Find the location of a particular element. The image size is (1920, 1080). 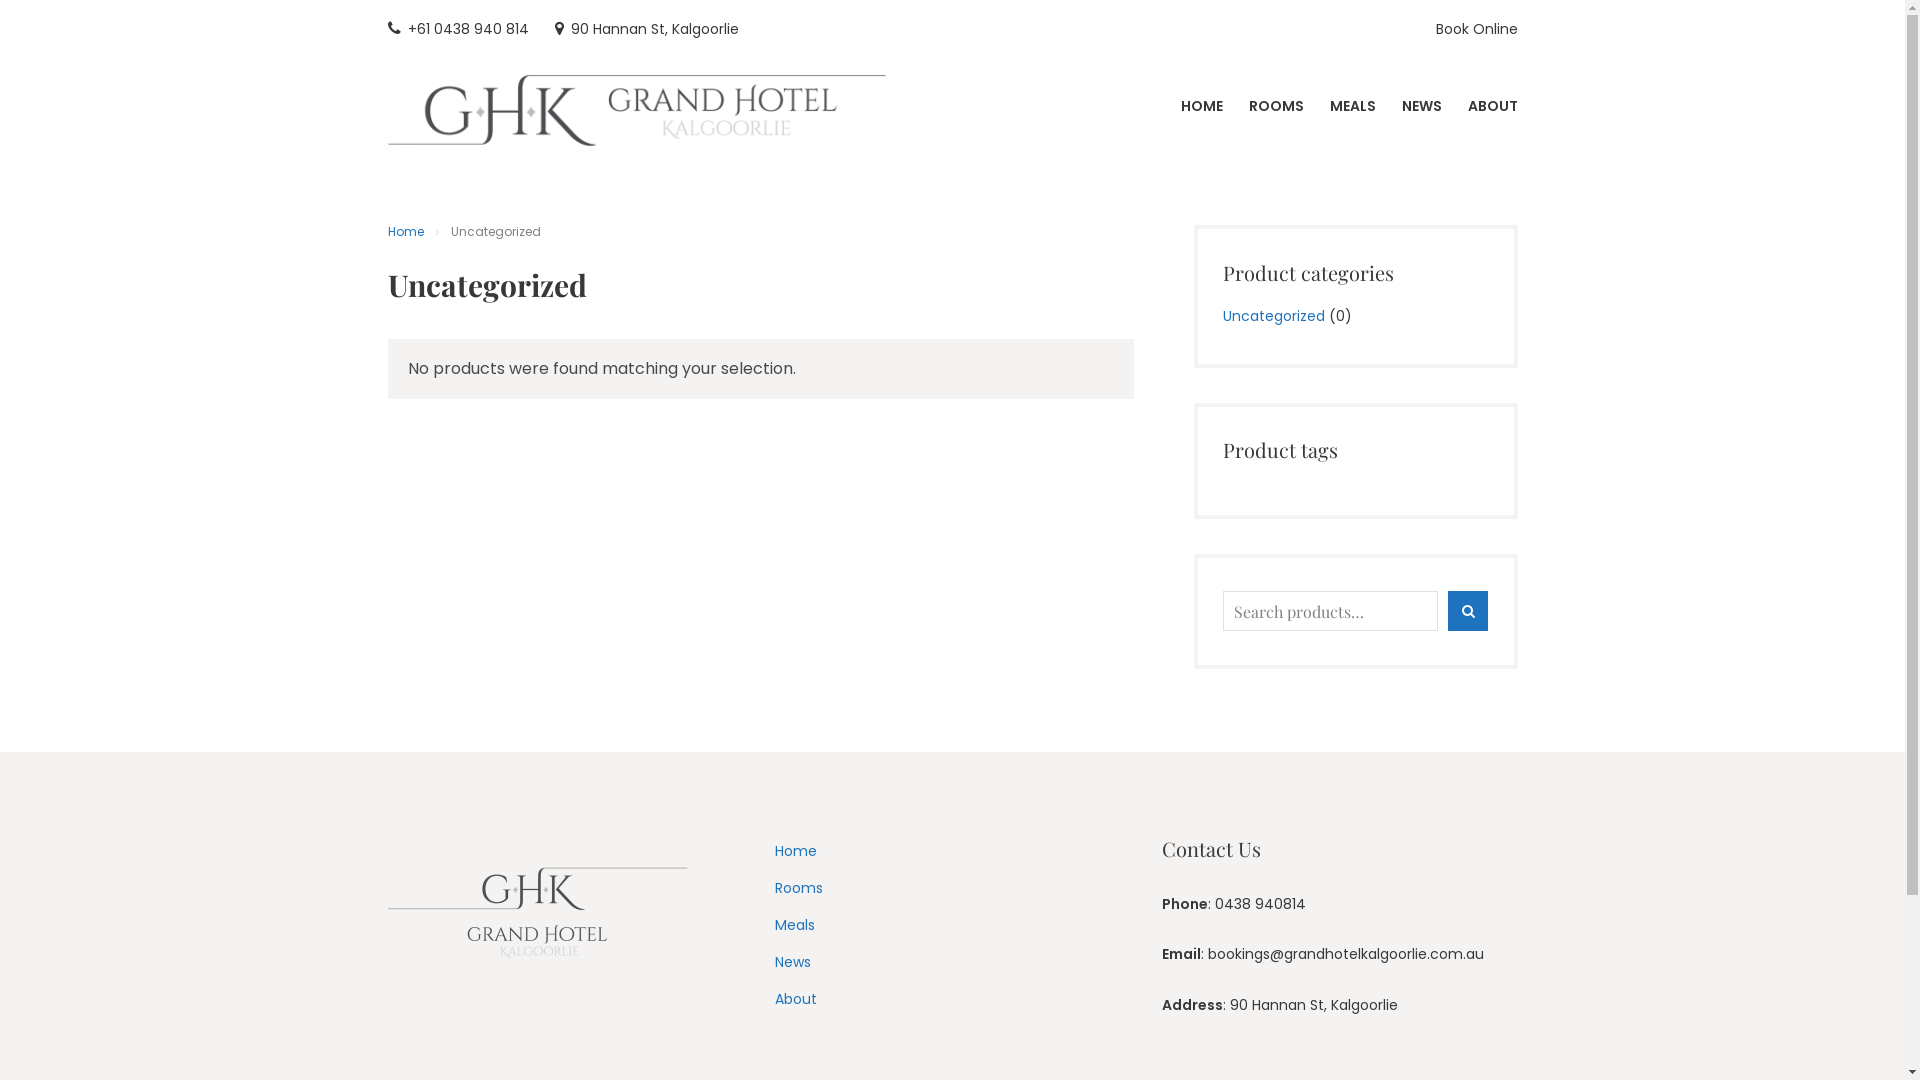

ABOUT is located at coordinates (1493, 106).